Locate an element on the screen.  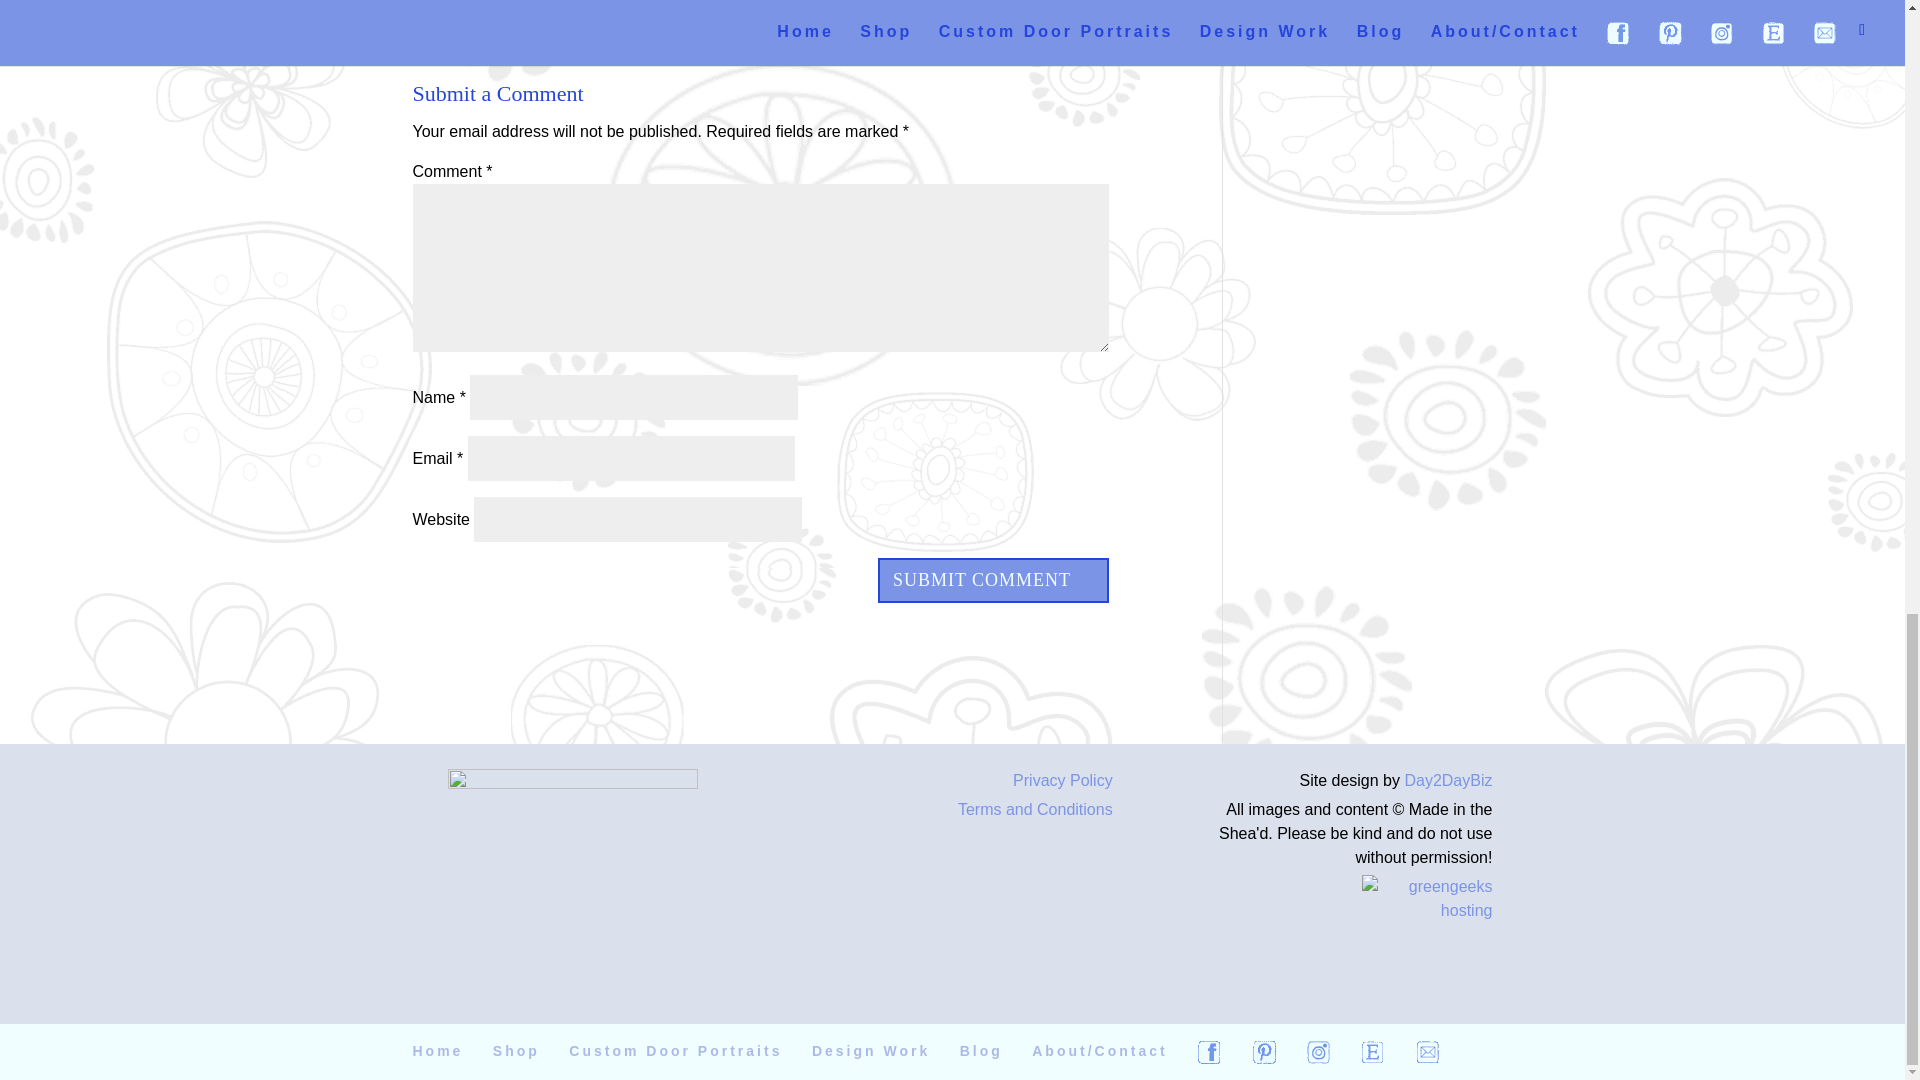
Privacy Policy is located at coordinates (1063, 780).